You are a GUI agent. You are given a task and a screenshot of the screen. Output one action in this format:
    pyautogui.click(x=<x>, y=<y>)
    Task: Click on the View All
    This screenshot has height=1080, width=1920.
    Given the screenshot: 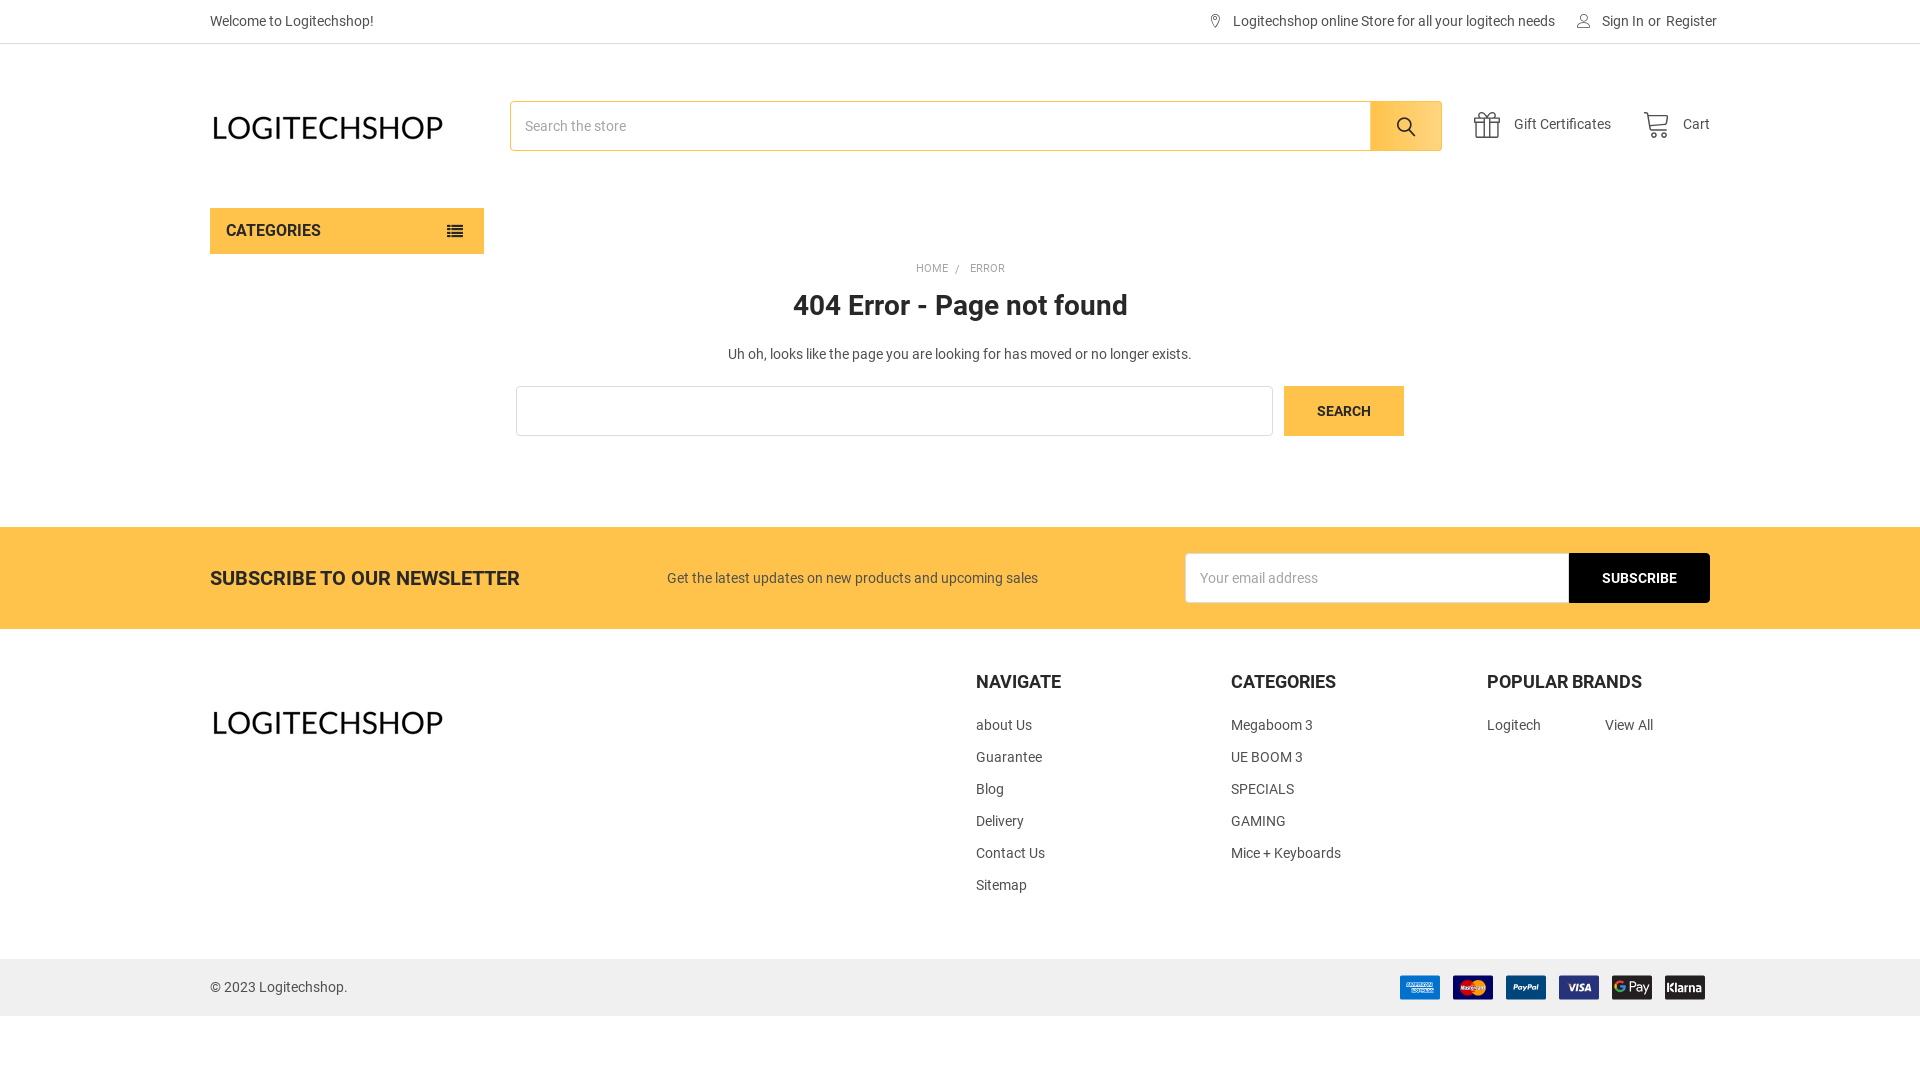 What is the action you would take?
    pyautogui.click(x=1629, y=725)
    